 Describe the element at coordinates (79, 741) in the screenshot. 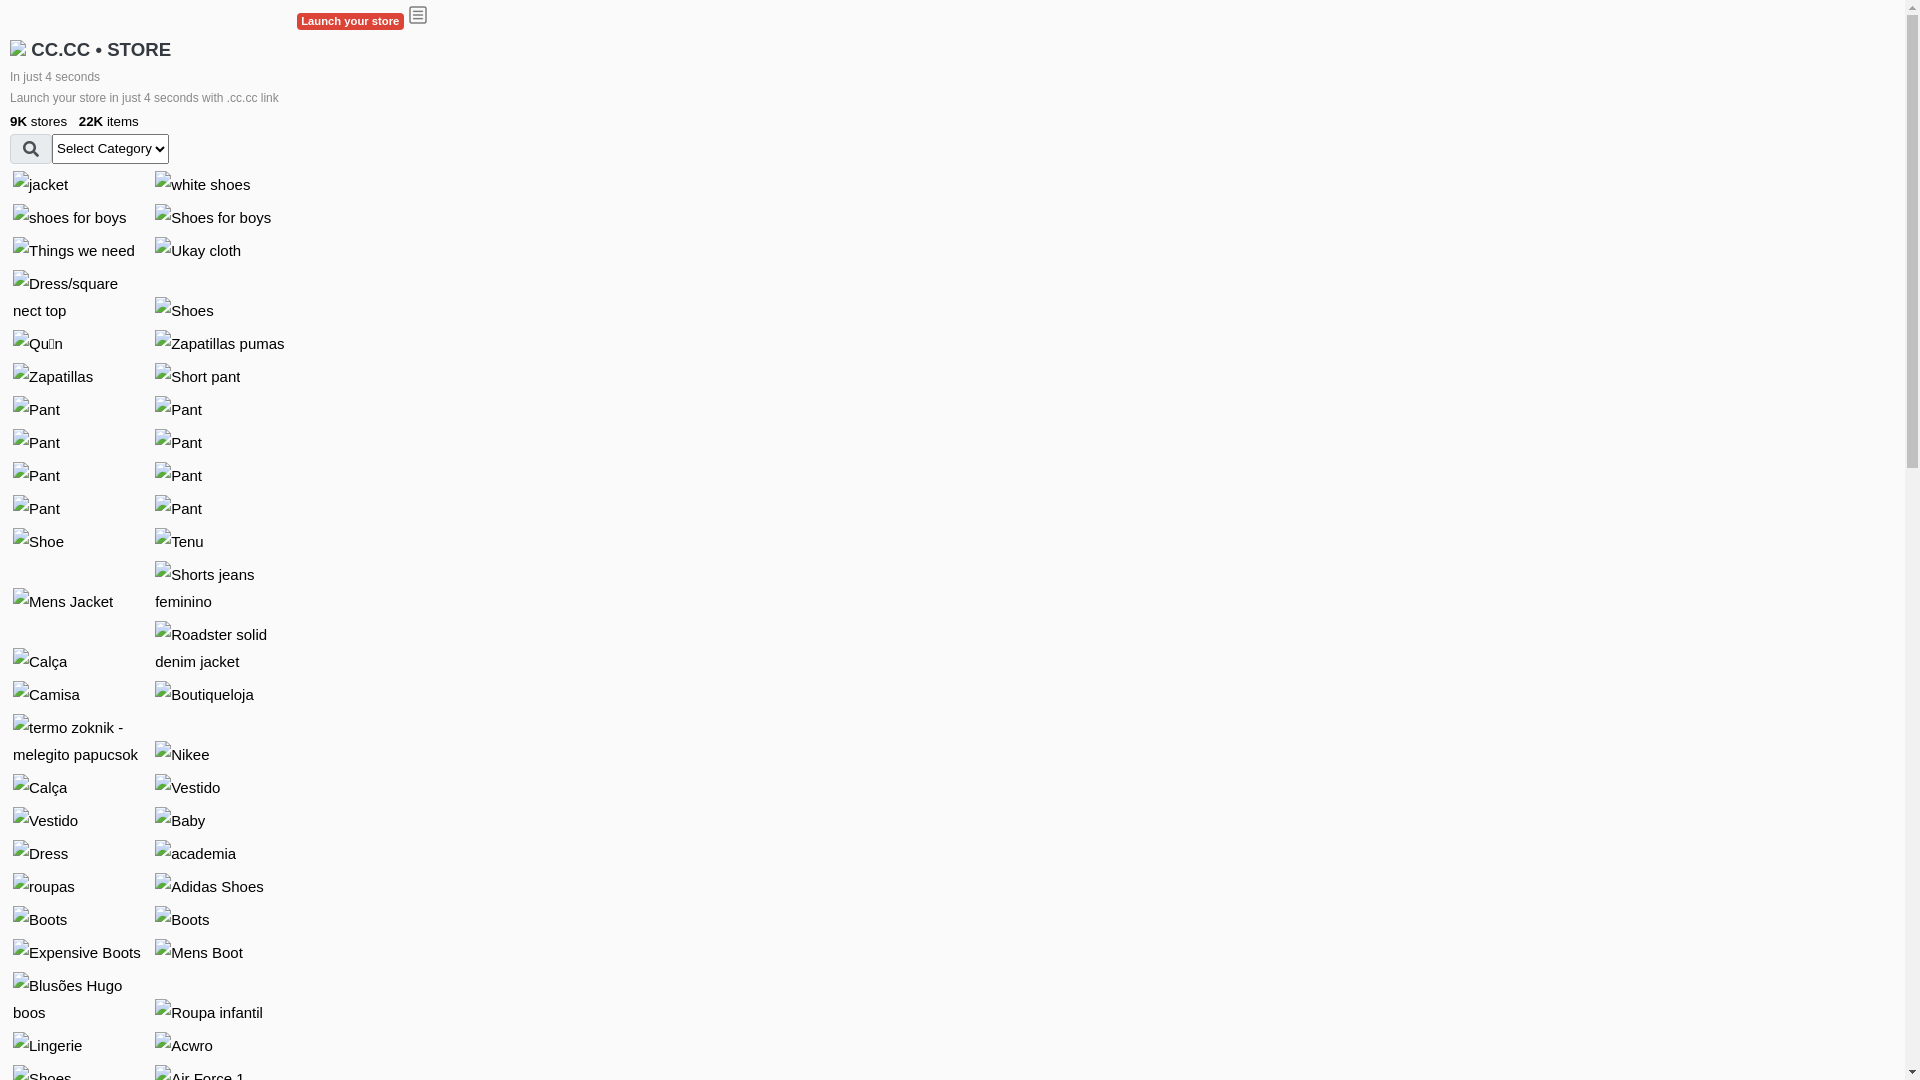

I see `termo zoknik - melegito papucsok` at that location.